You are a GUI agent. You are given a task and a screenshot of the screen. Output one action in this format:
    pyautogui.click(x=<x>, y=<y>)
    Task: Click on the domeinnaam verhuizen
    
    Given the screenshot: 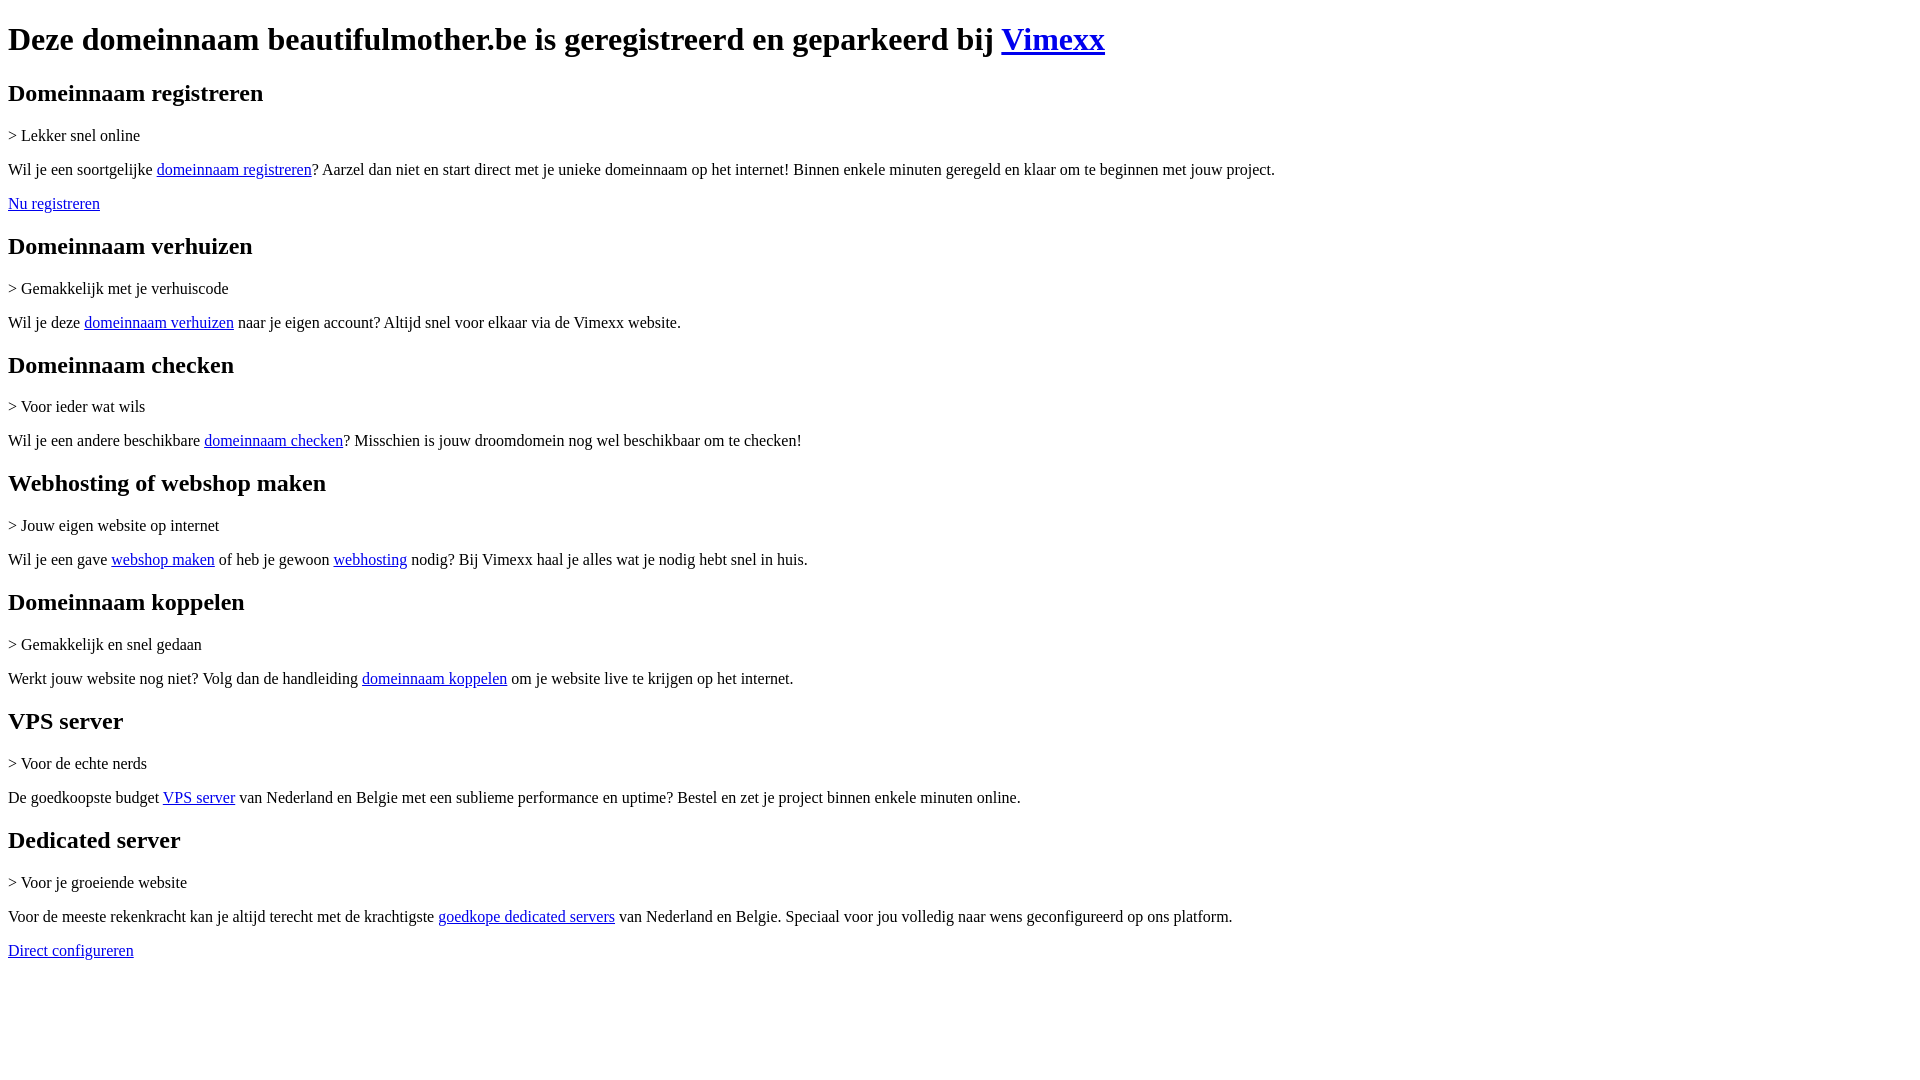 What is the action you would take?
    pyautogui.click(x=159, y=322)
    